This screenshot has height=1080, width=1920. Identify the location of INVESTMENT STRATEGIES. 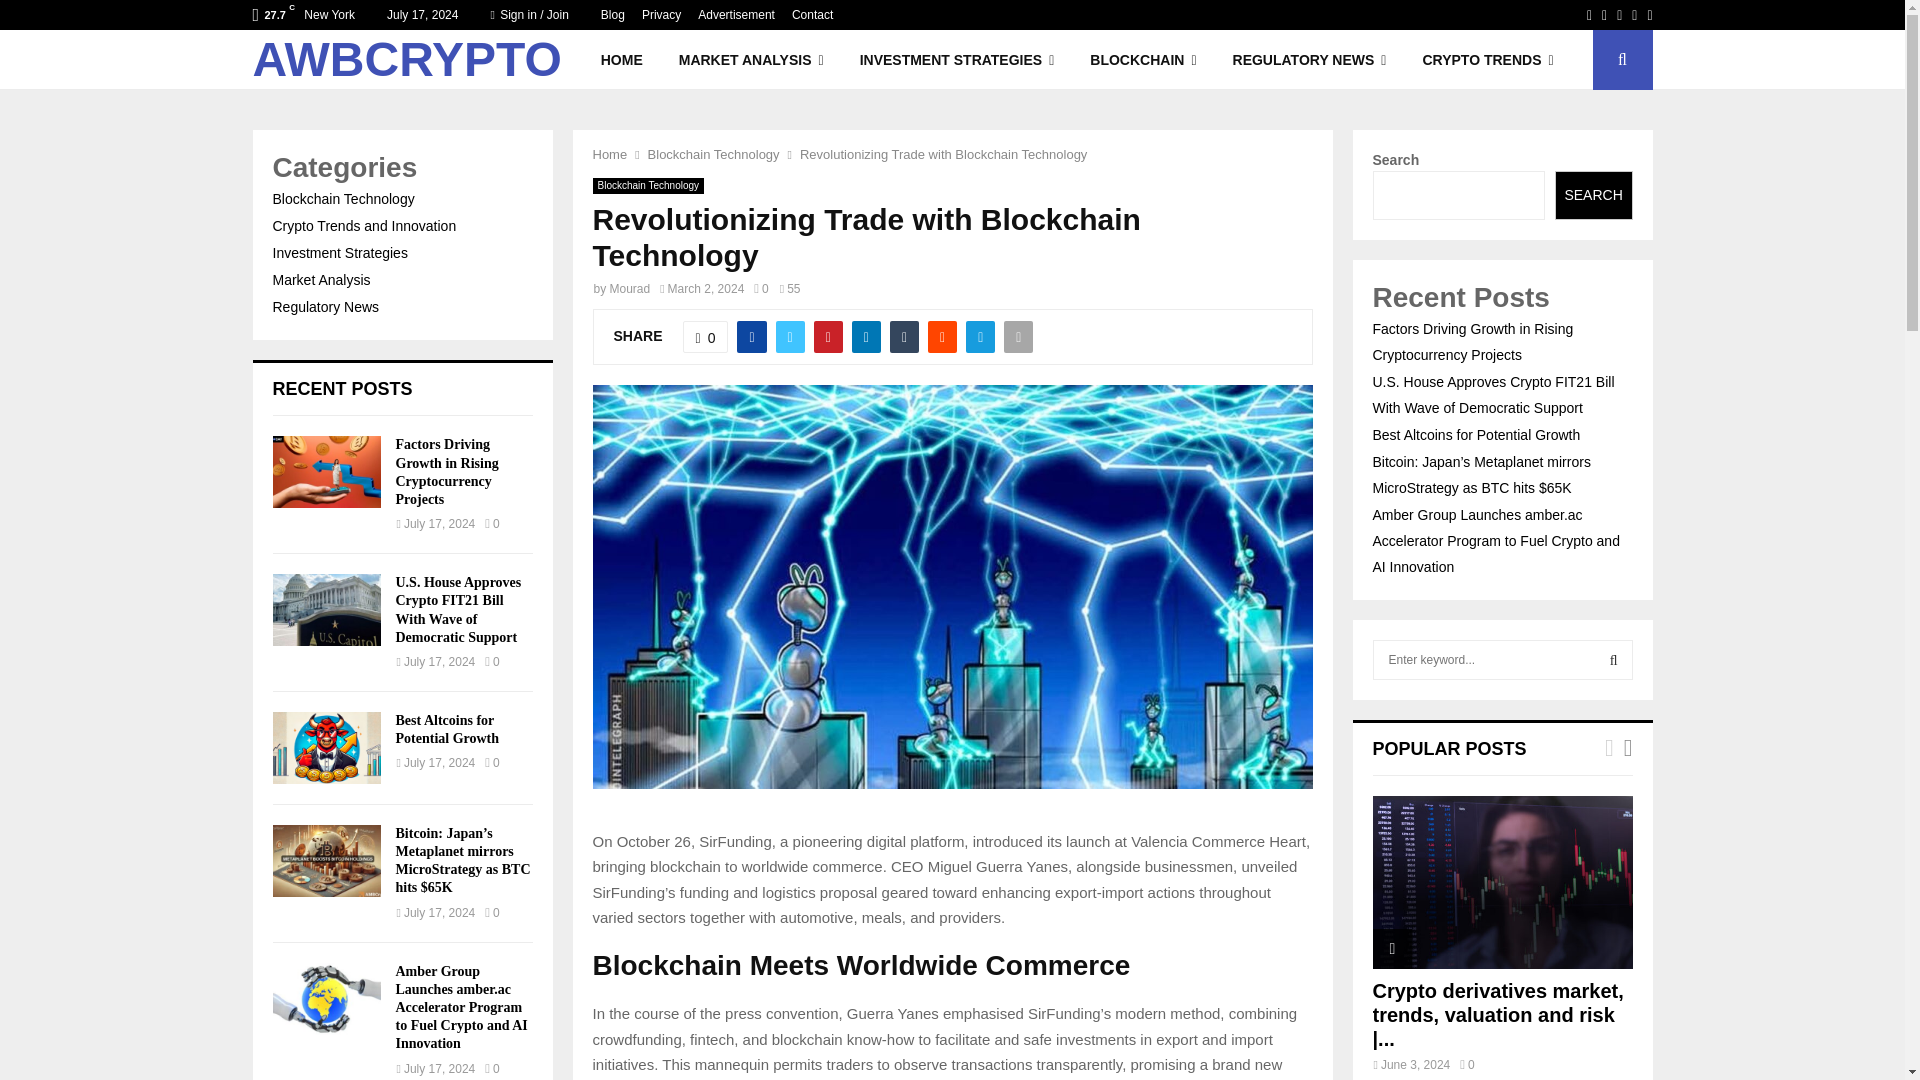
(958, 60).